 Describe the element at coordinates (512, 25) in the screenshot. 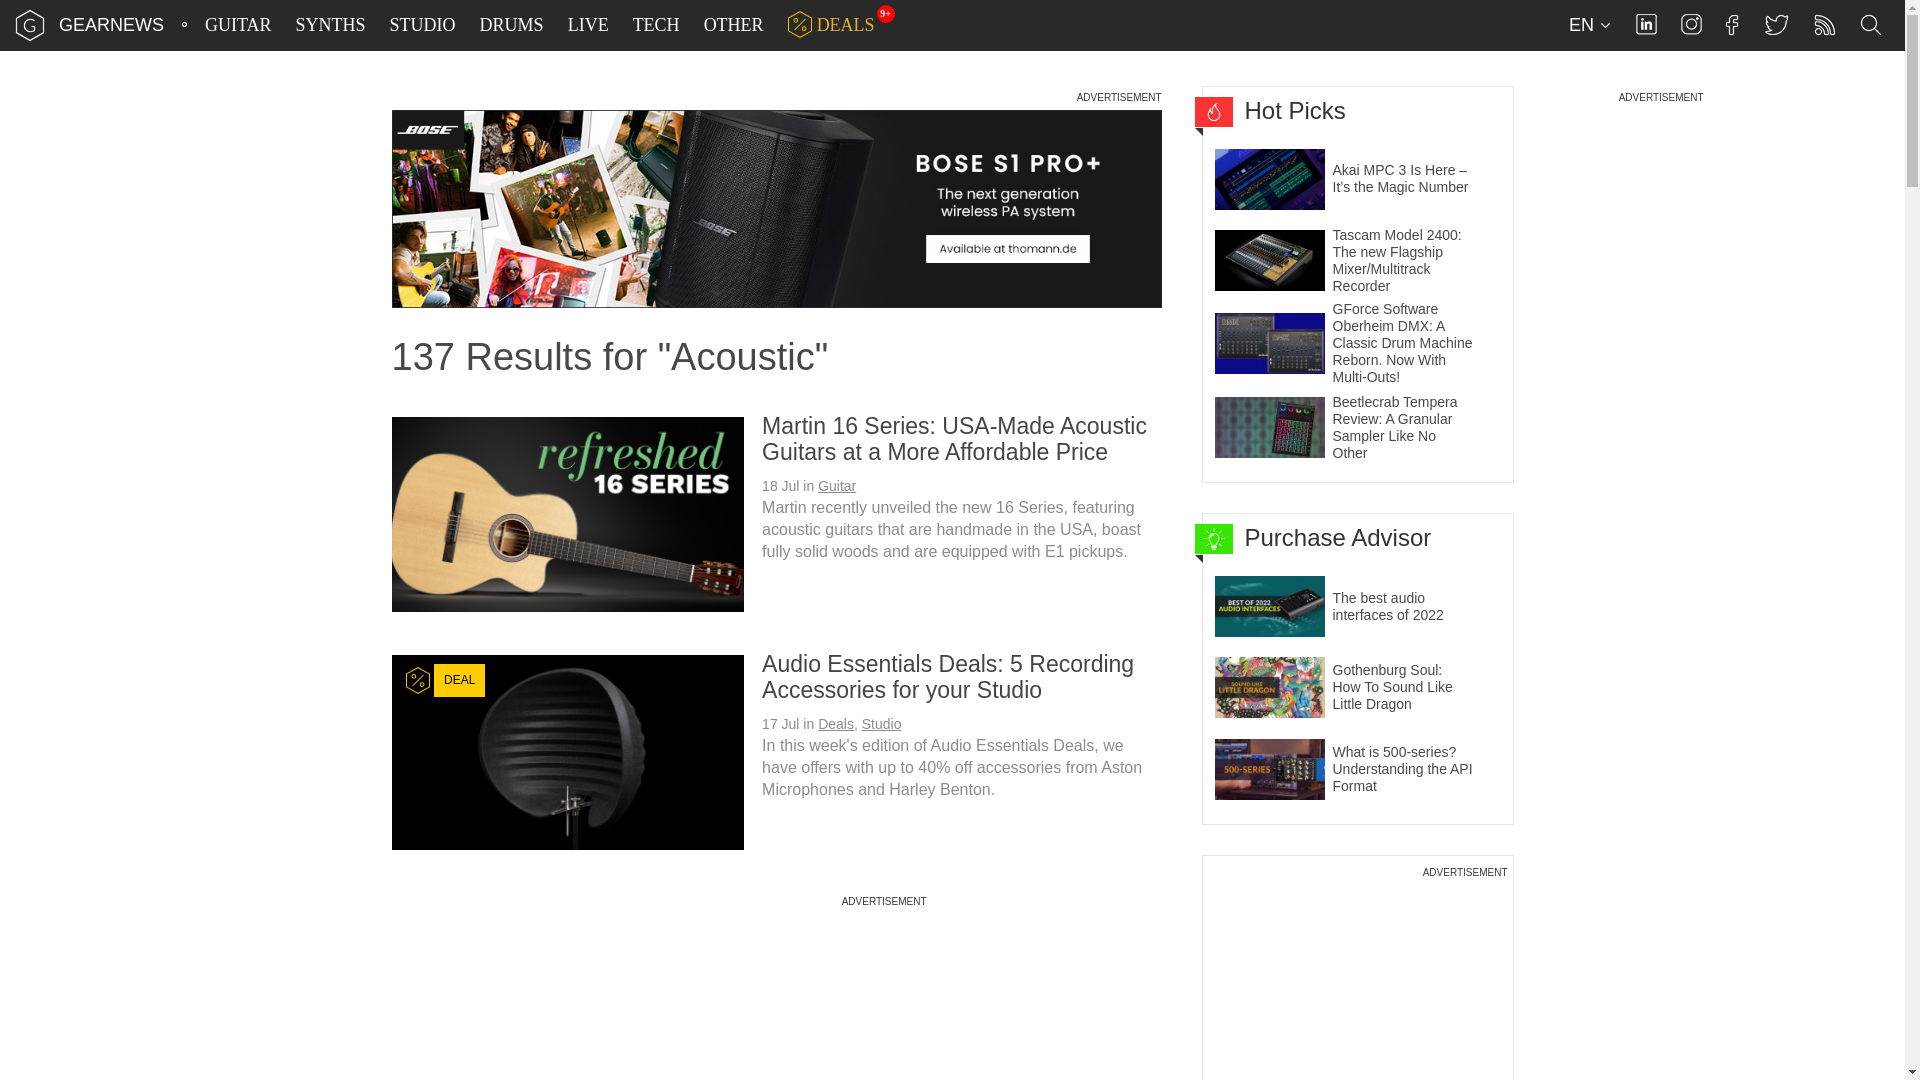

I see `DRUMS` at that location.